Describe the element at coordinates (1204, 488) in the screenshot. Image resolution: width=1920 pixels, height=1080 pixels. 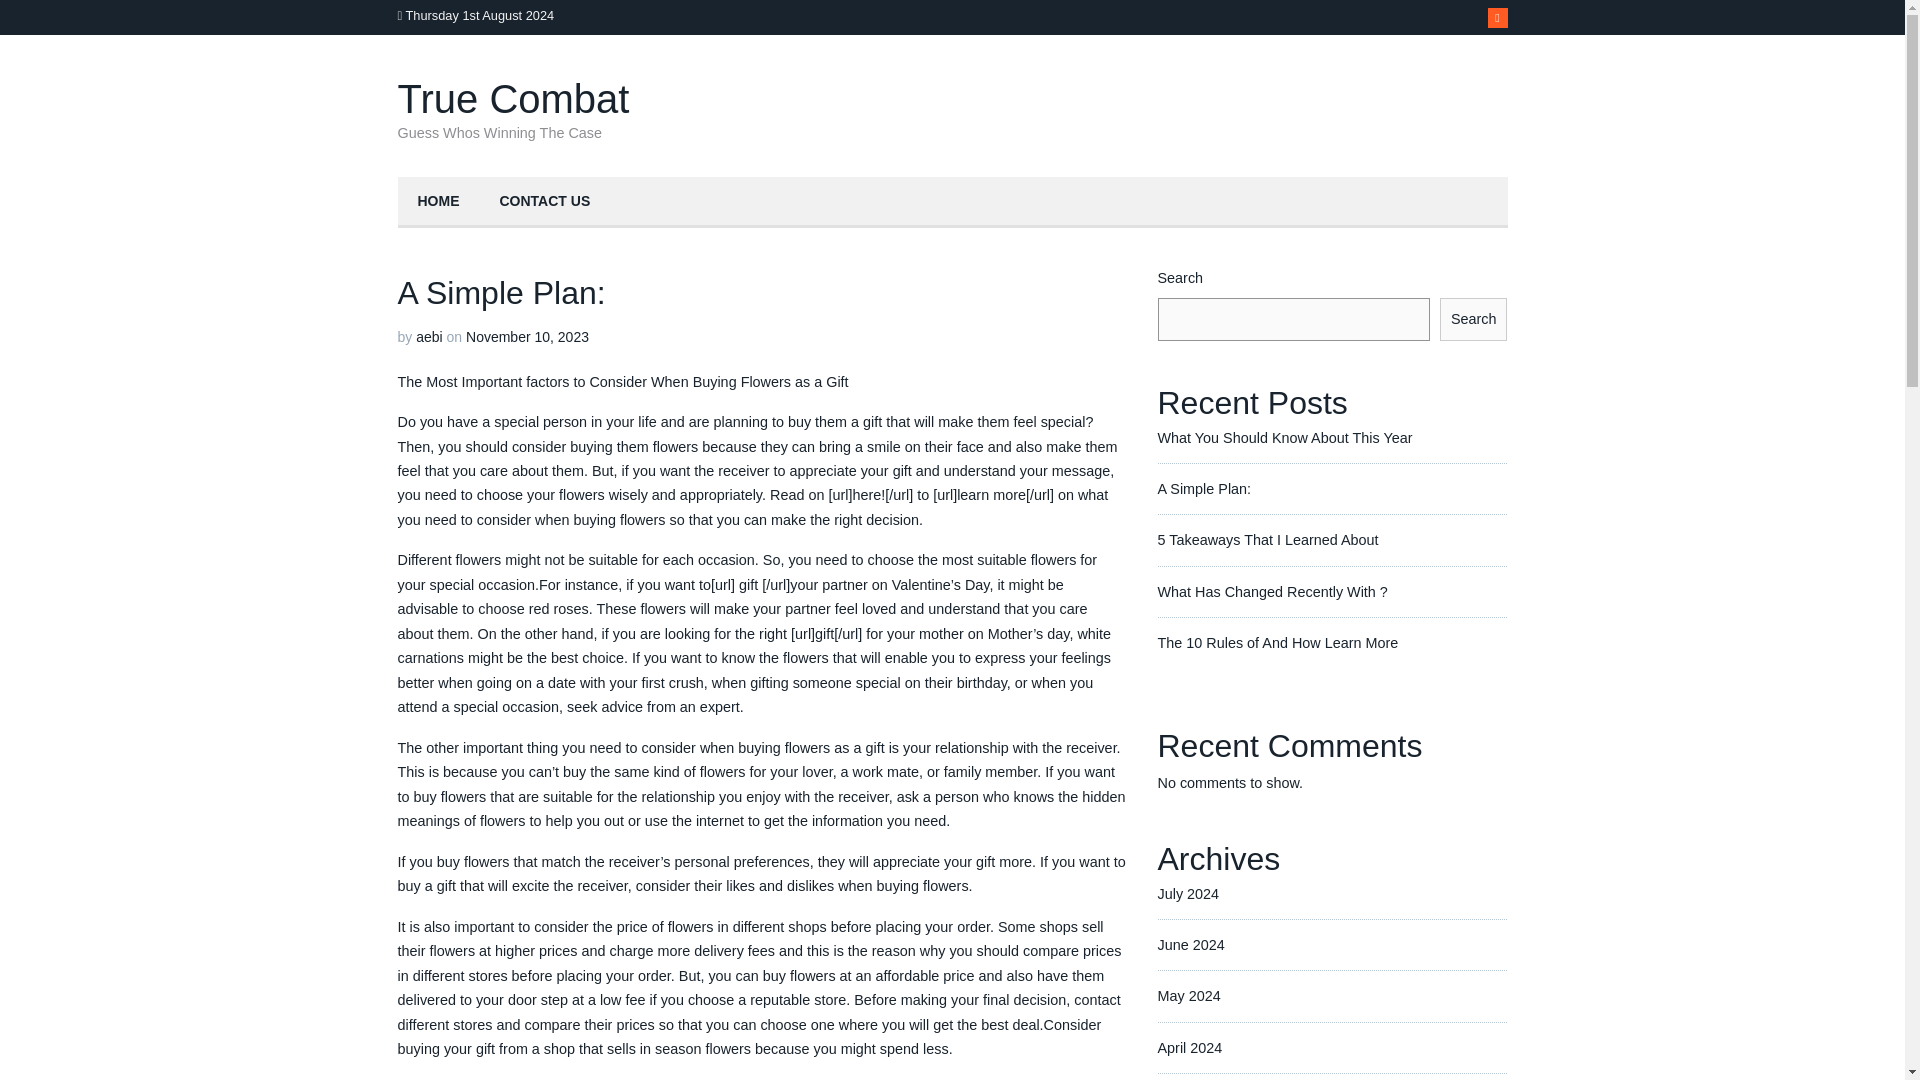
I see `A Simple Plan:` at that location.